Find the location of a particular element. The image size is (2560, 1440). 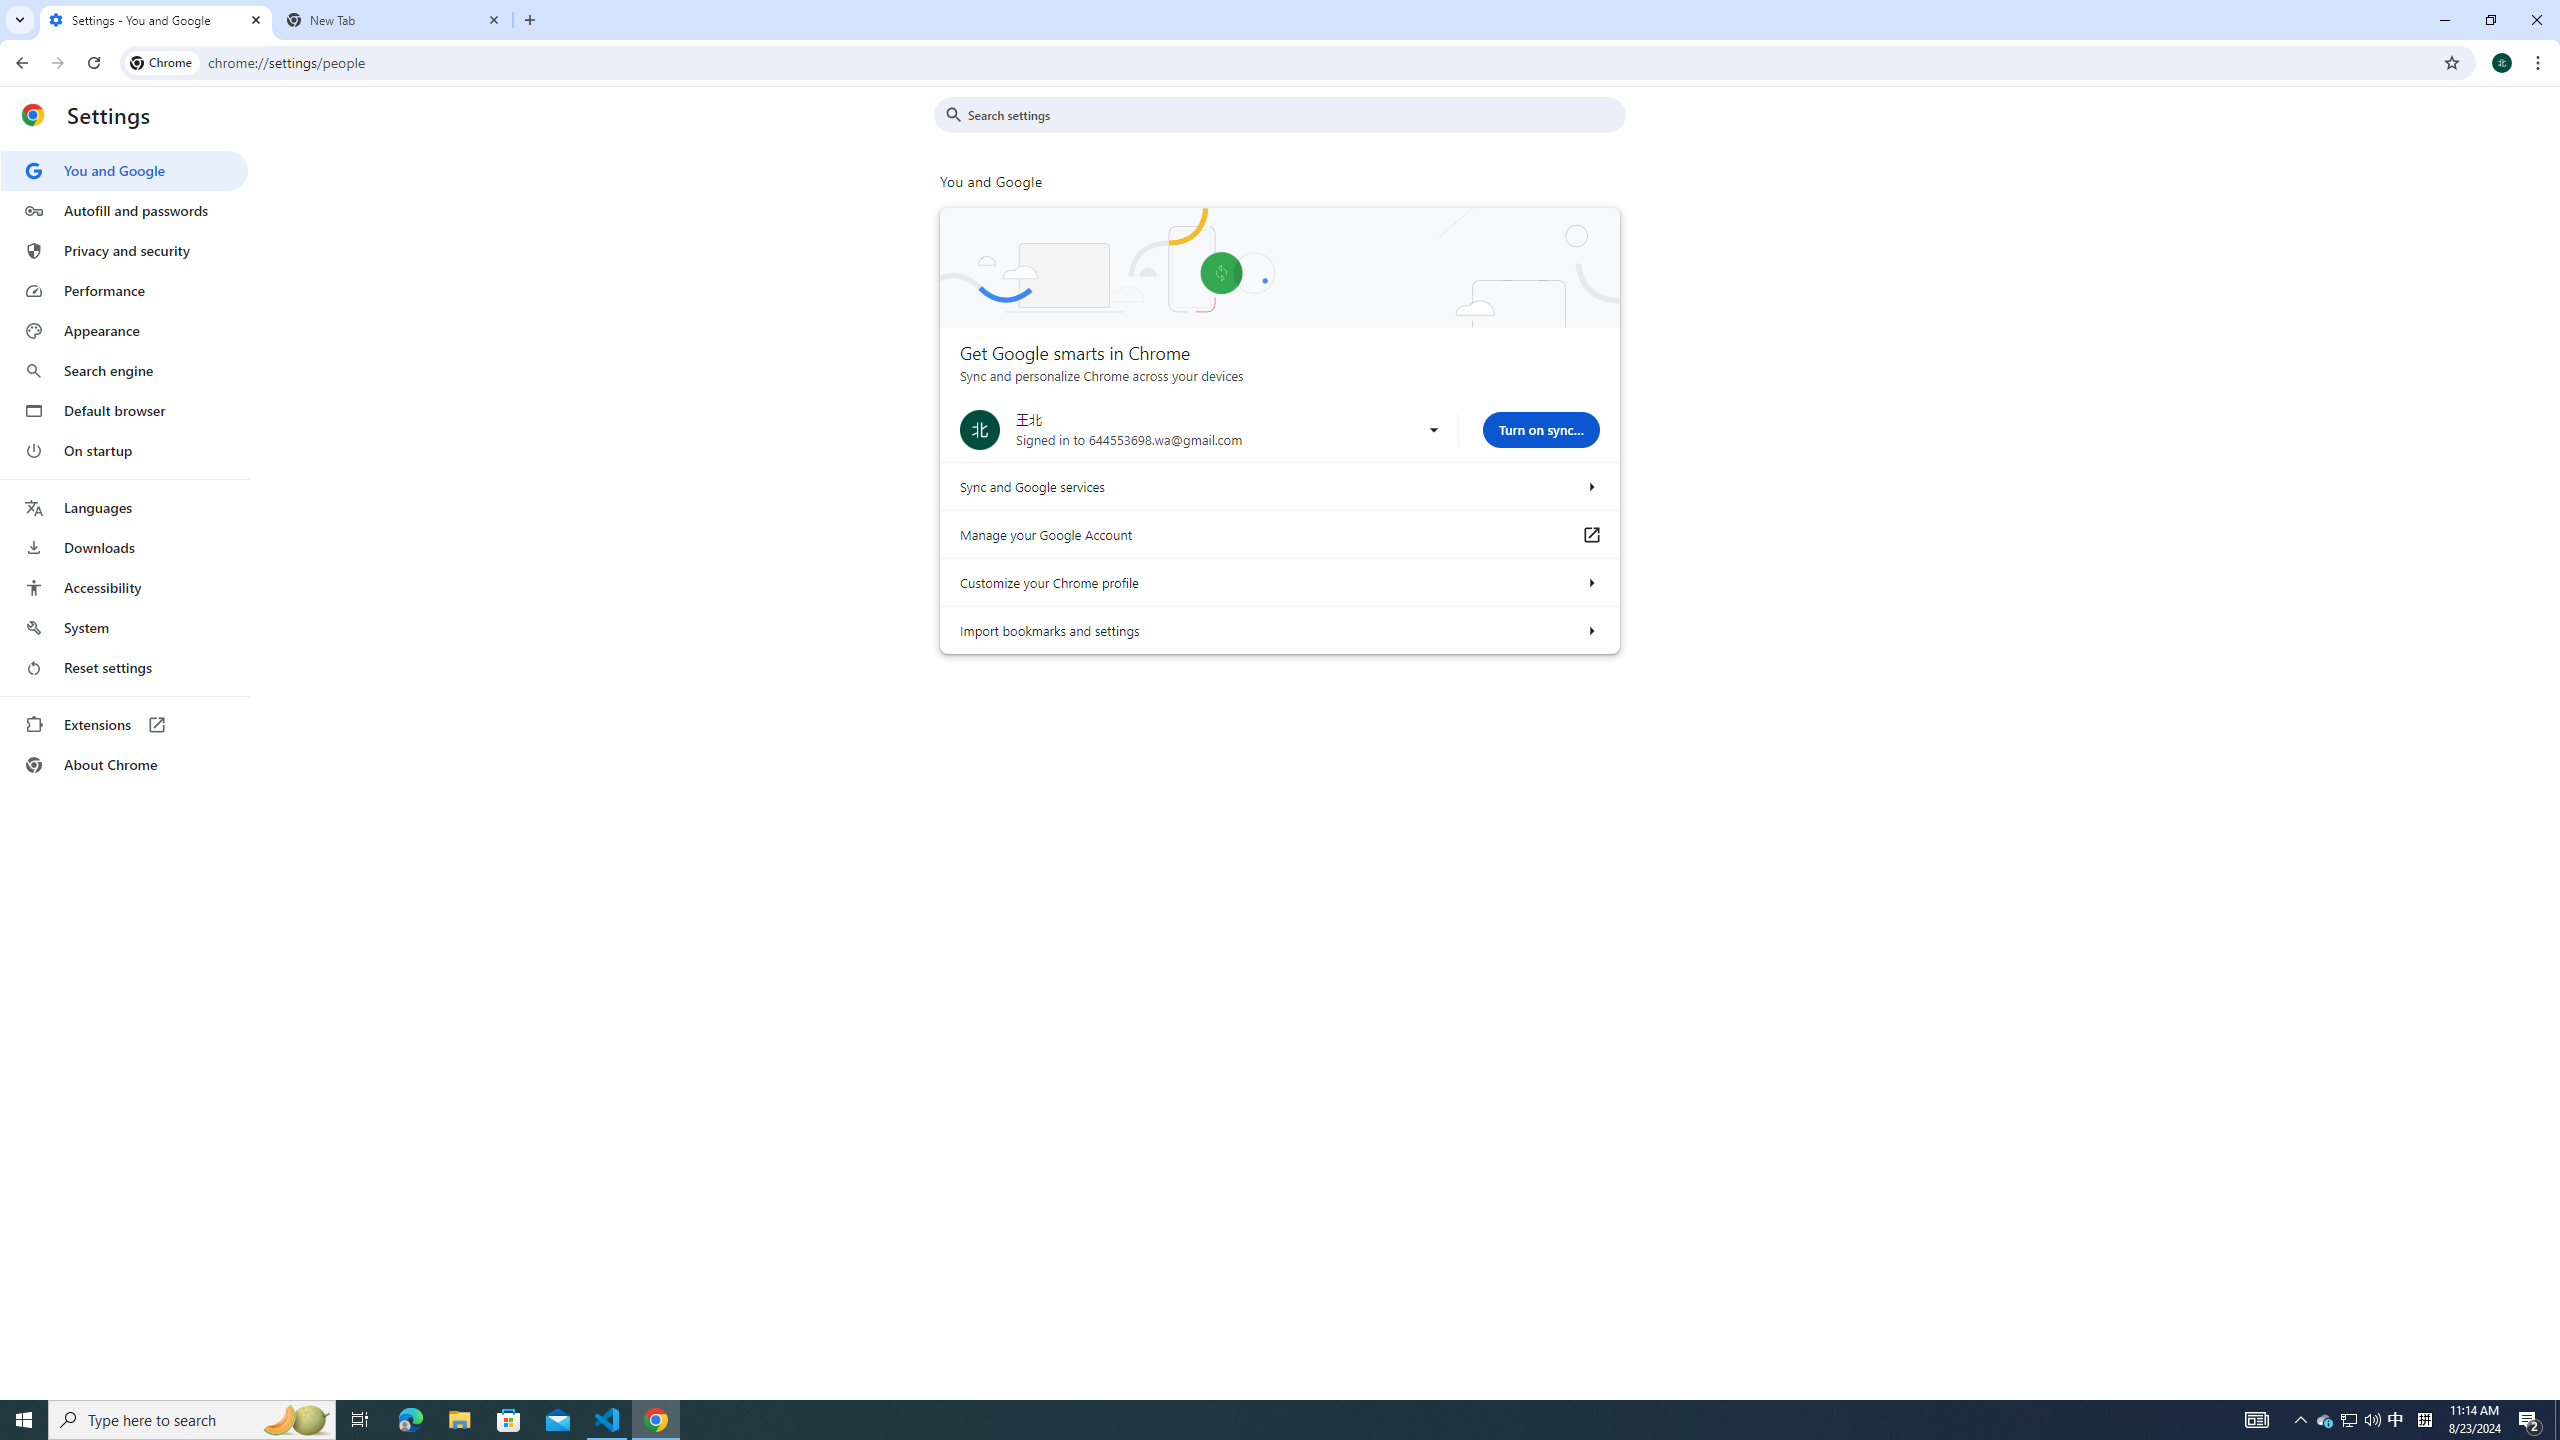

Autofill and passwords is located at coordinates (124, 210).